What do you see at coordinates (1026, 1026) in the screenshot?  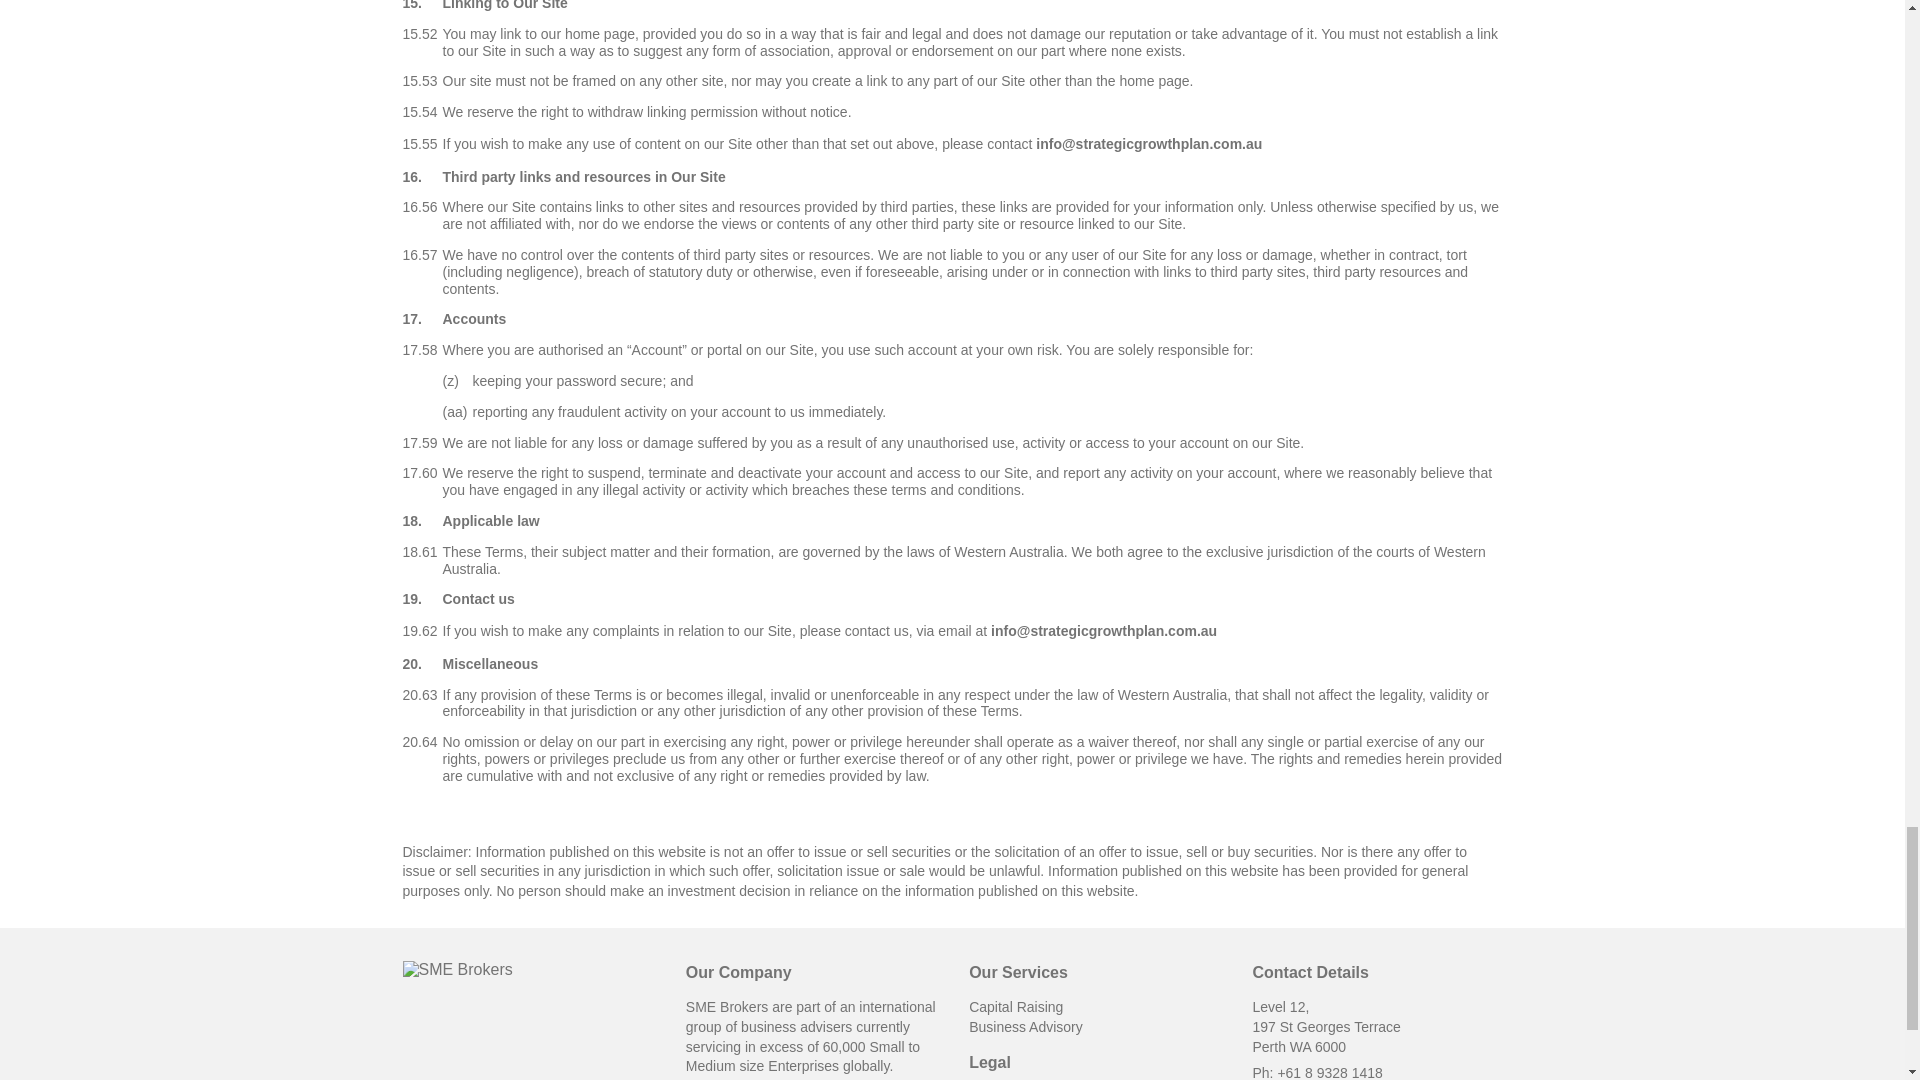 I see `Business Advisory` at bounding box center [1026, 1026].